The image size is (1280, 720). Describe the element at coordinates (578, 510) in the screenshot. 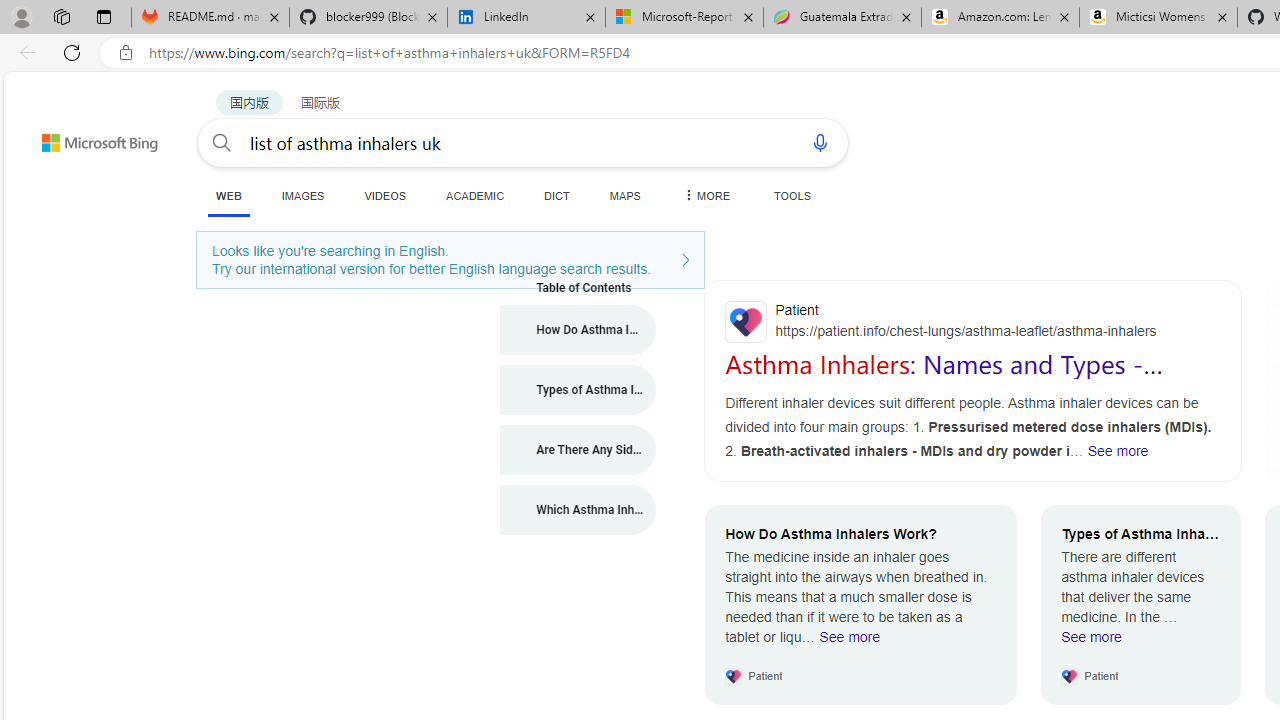

I see `Which Asthma Inhaler Device Should I use?` at that location.